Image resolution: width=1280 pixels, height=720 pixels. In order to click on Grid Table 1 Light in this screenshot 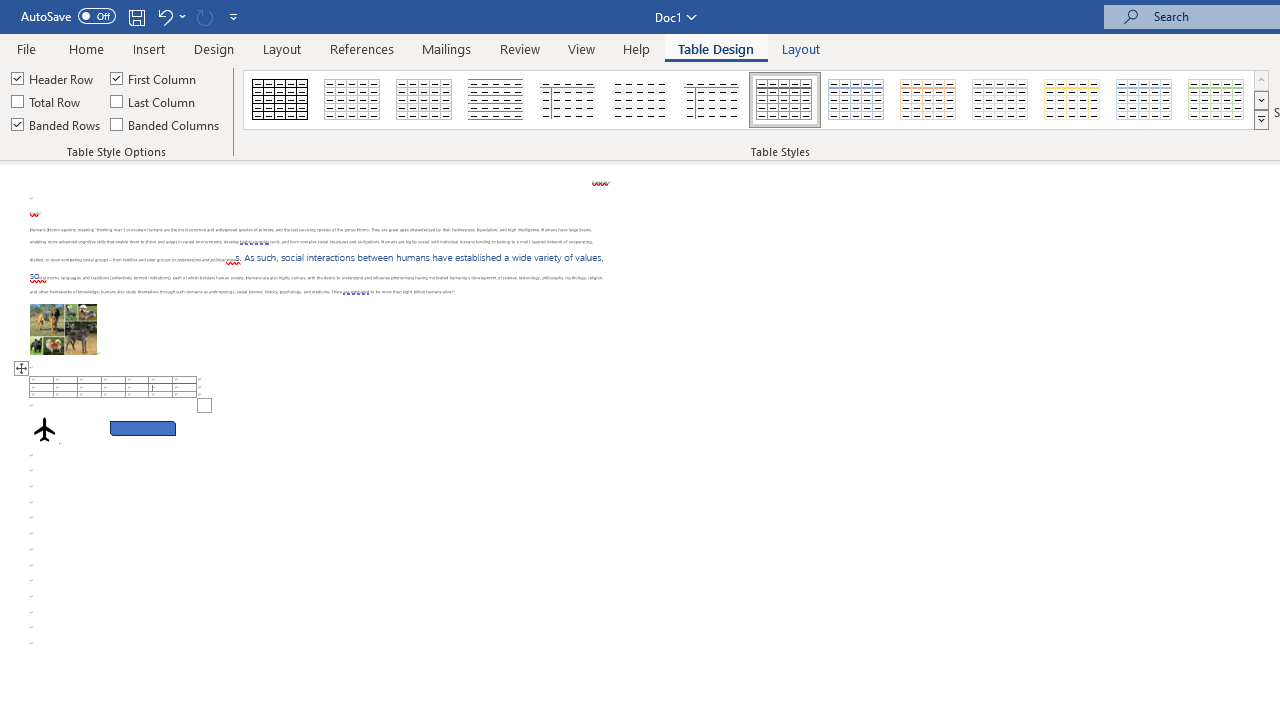, I will do `click(784, 100)`.